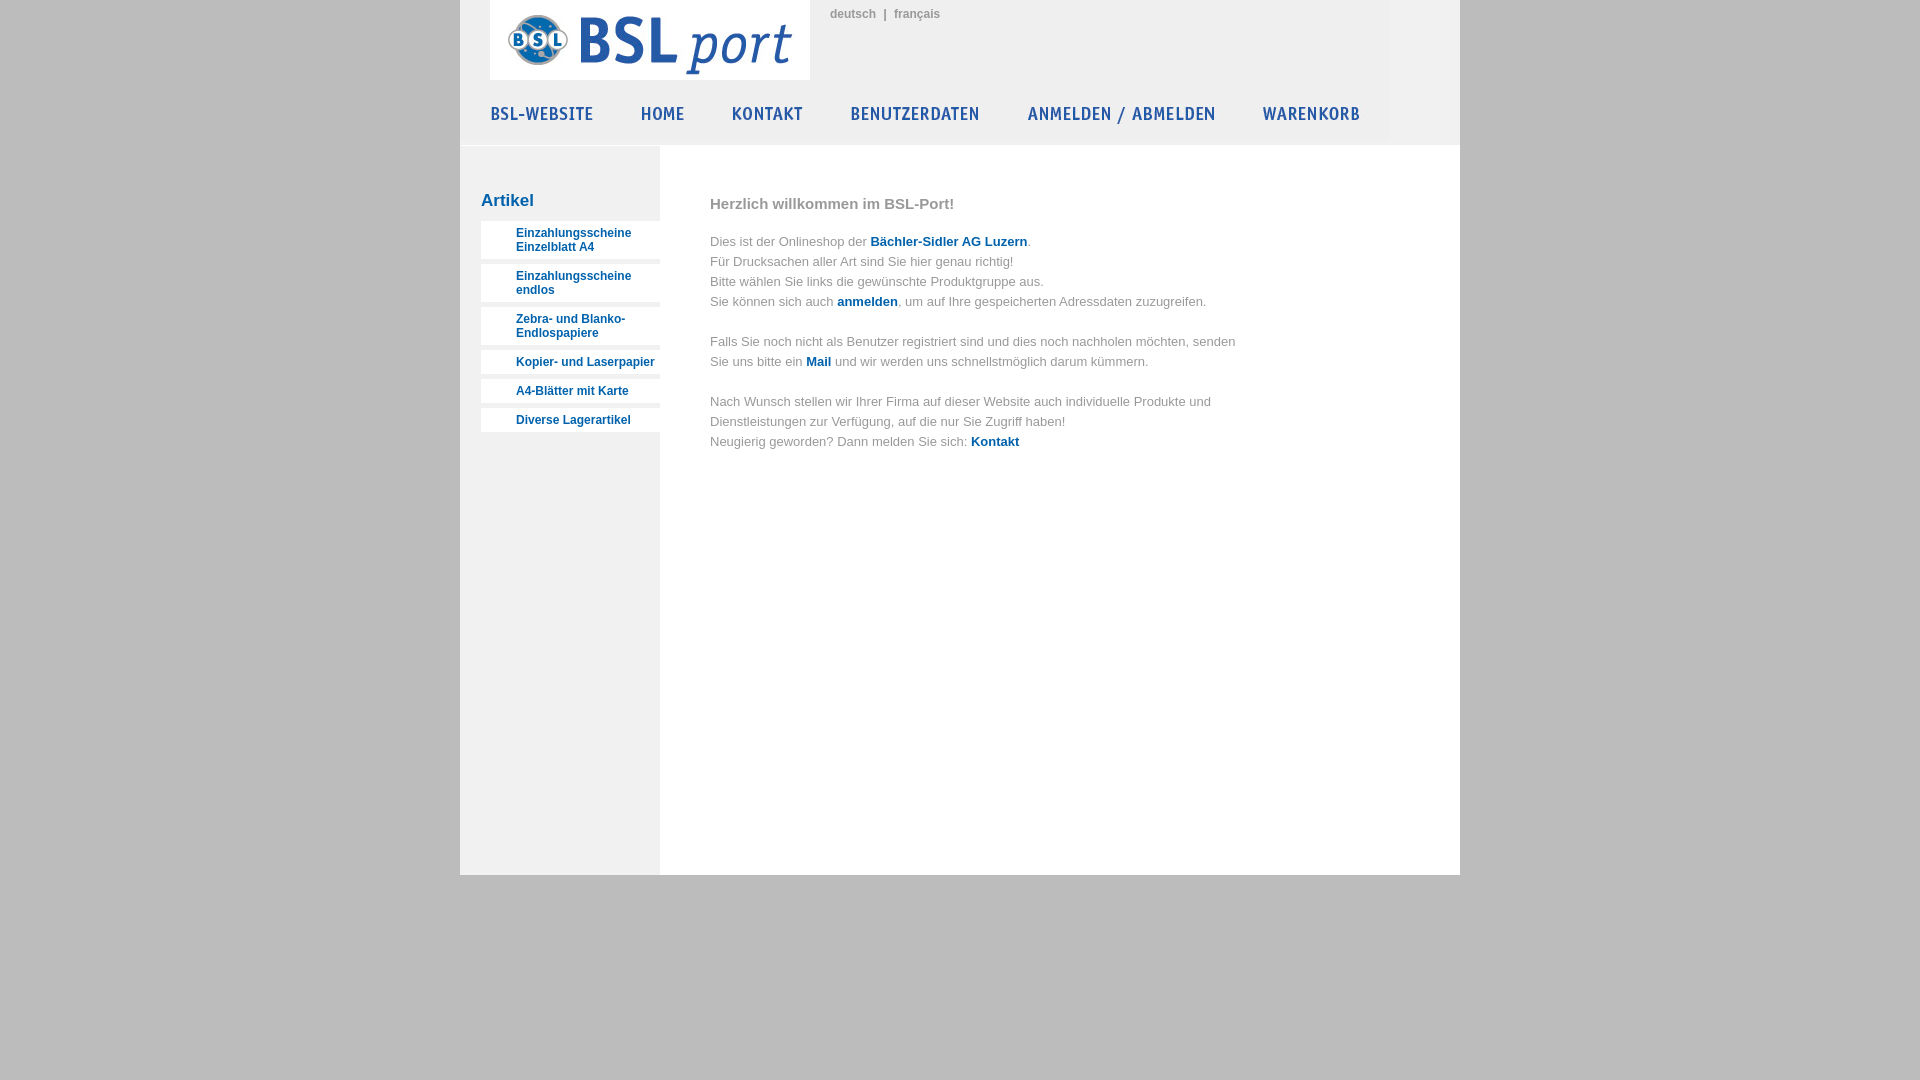  Describe the element at coordinates (570, 283) in the screenshot. I see `Einzahlungsscheine endlos` at that location.